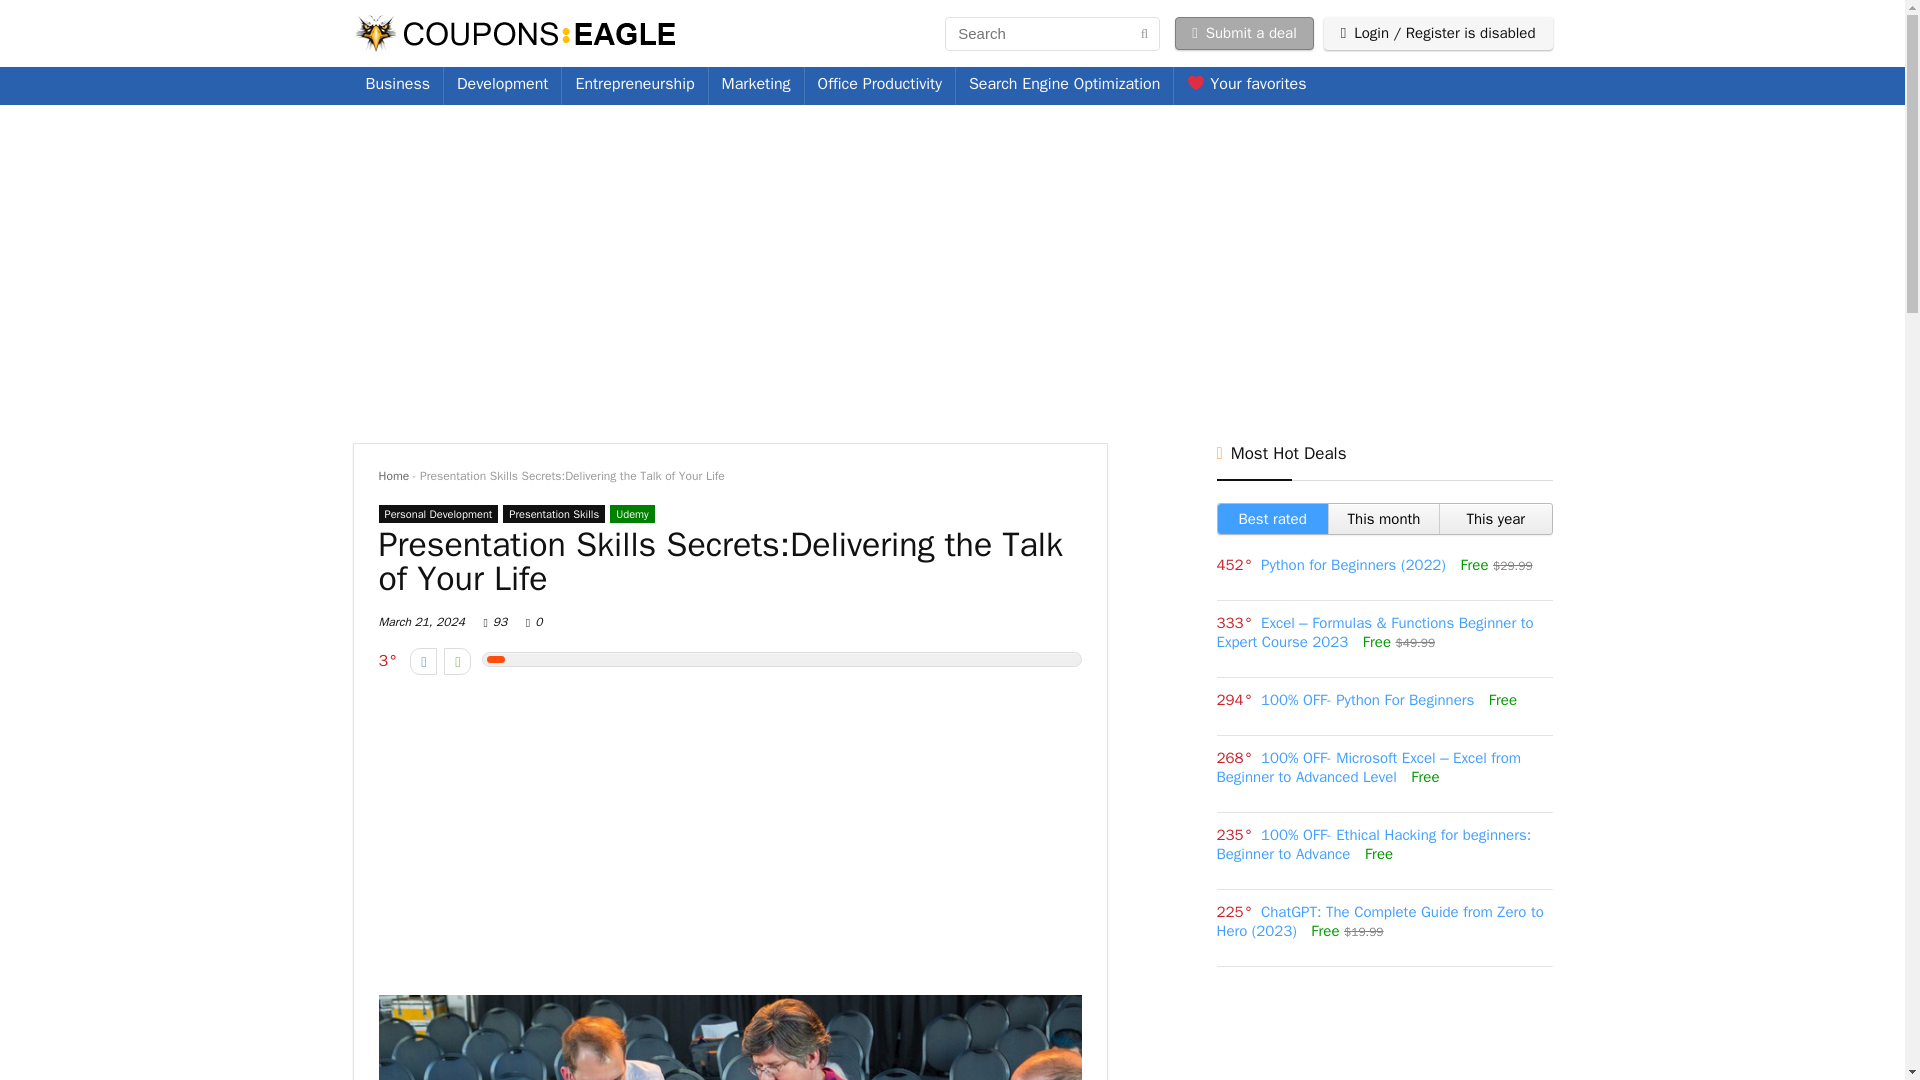  Describe the element at coordinates (397, 85) in the screenshot. I see `Business` at that location.